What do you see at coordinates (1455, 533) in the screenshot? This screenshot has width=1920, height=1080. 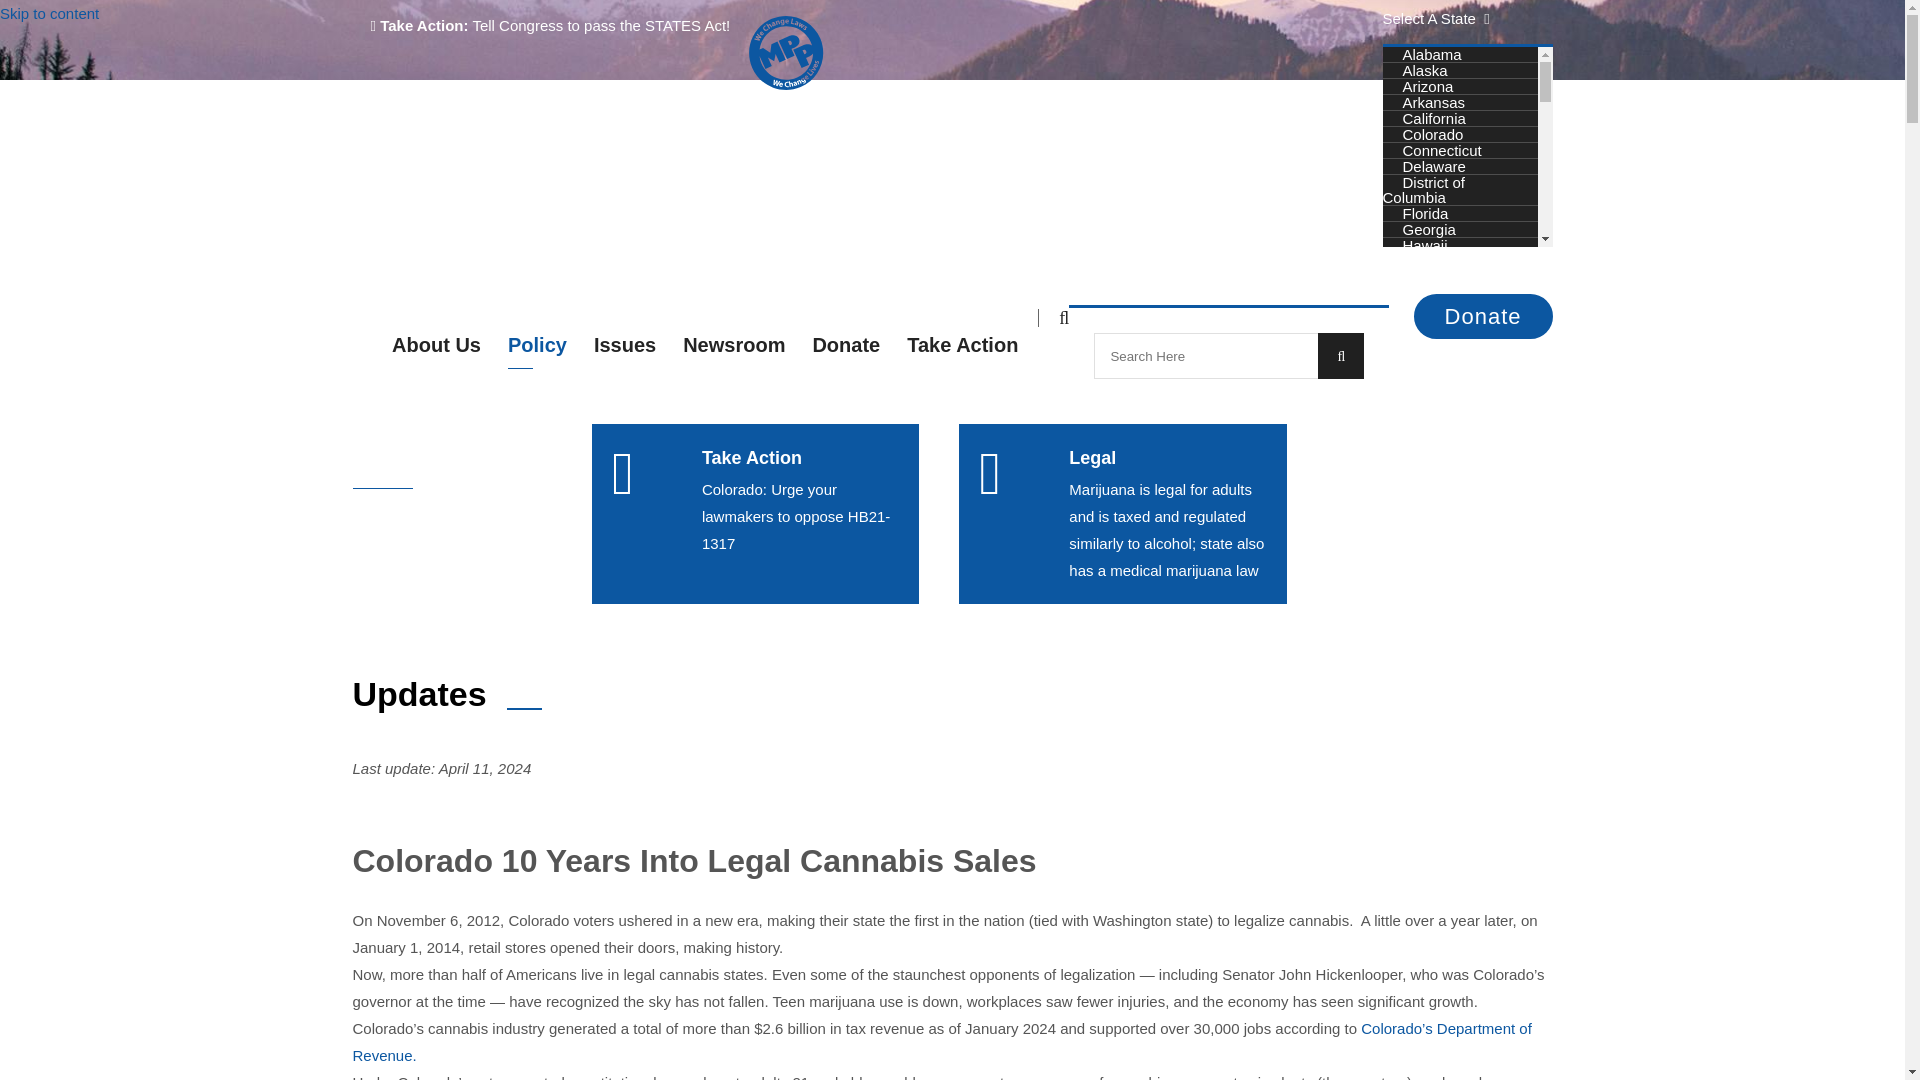 I see `New Hampshire` at bounding box center [1455, 533].